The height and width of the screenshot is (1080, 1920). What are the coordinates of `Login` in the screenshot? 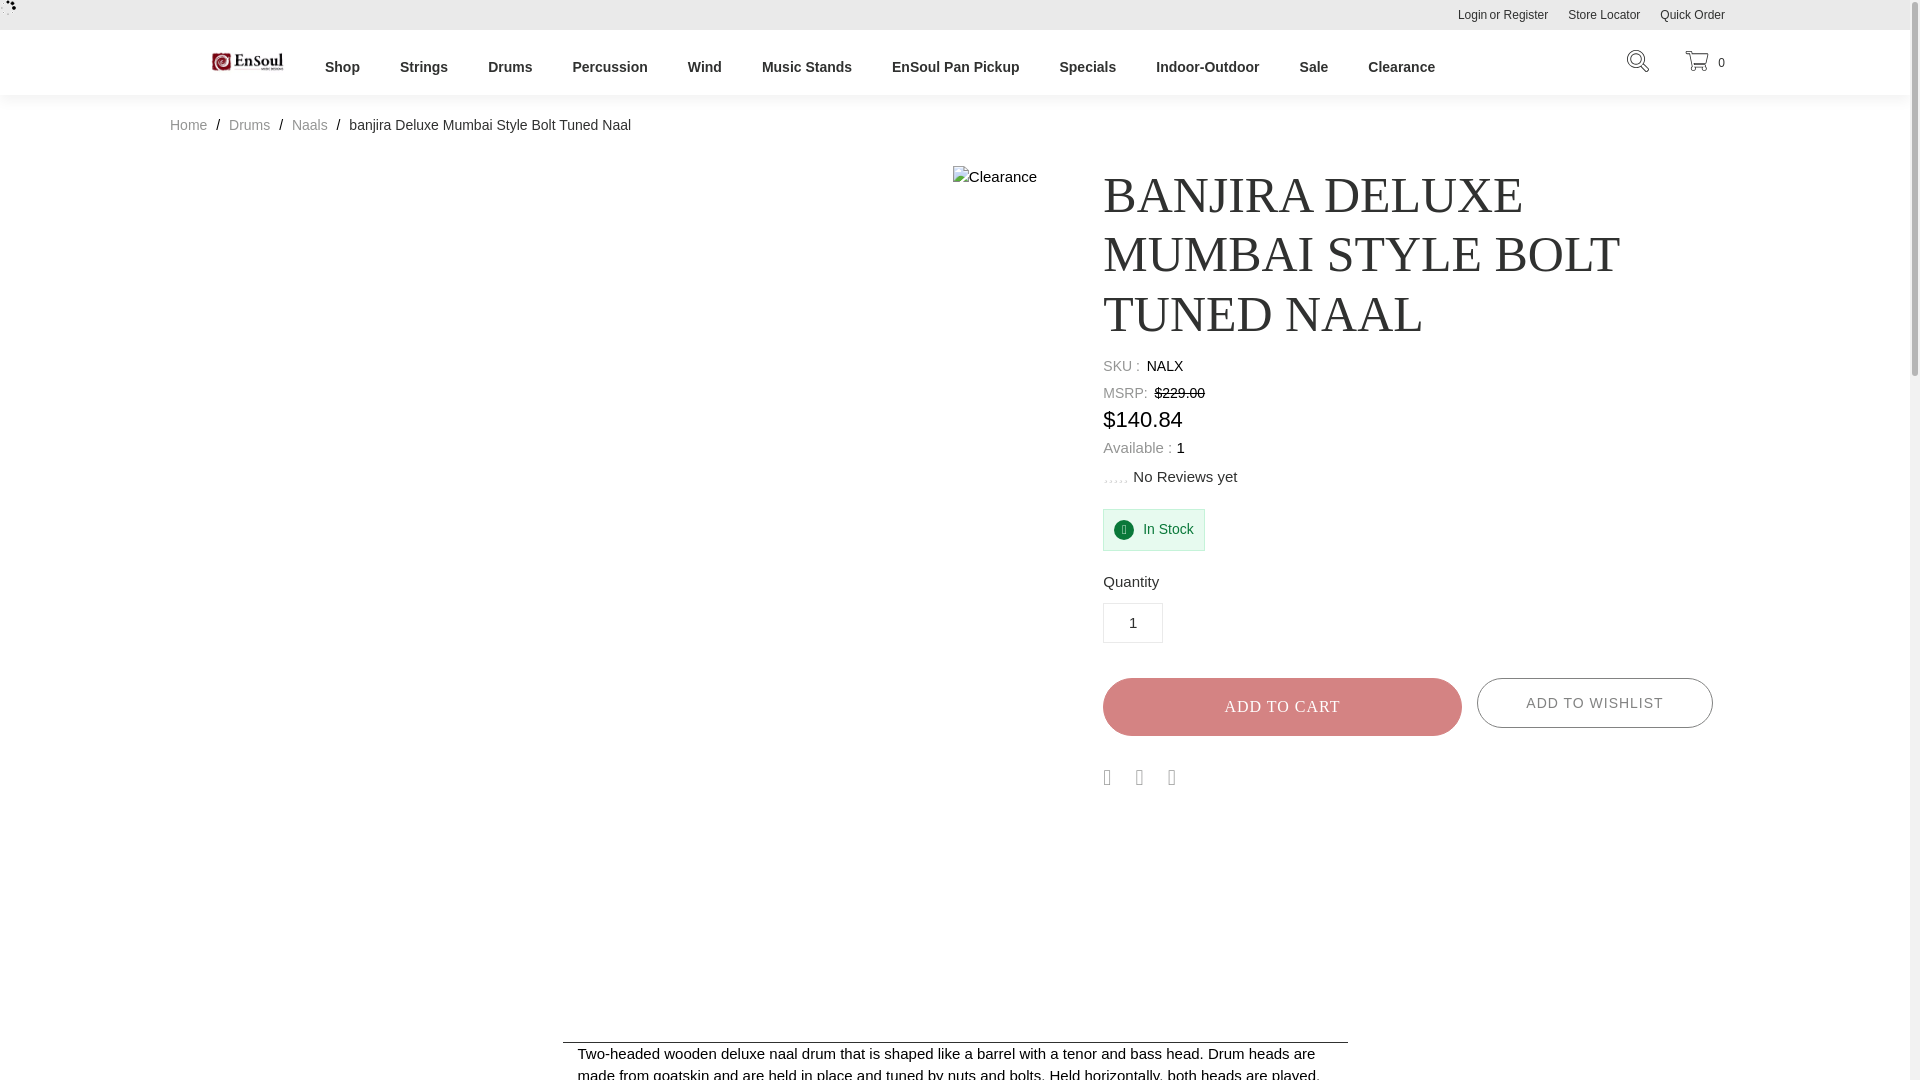 It's located at (1467, 15).